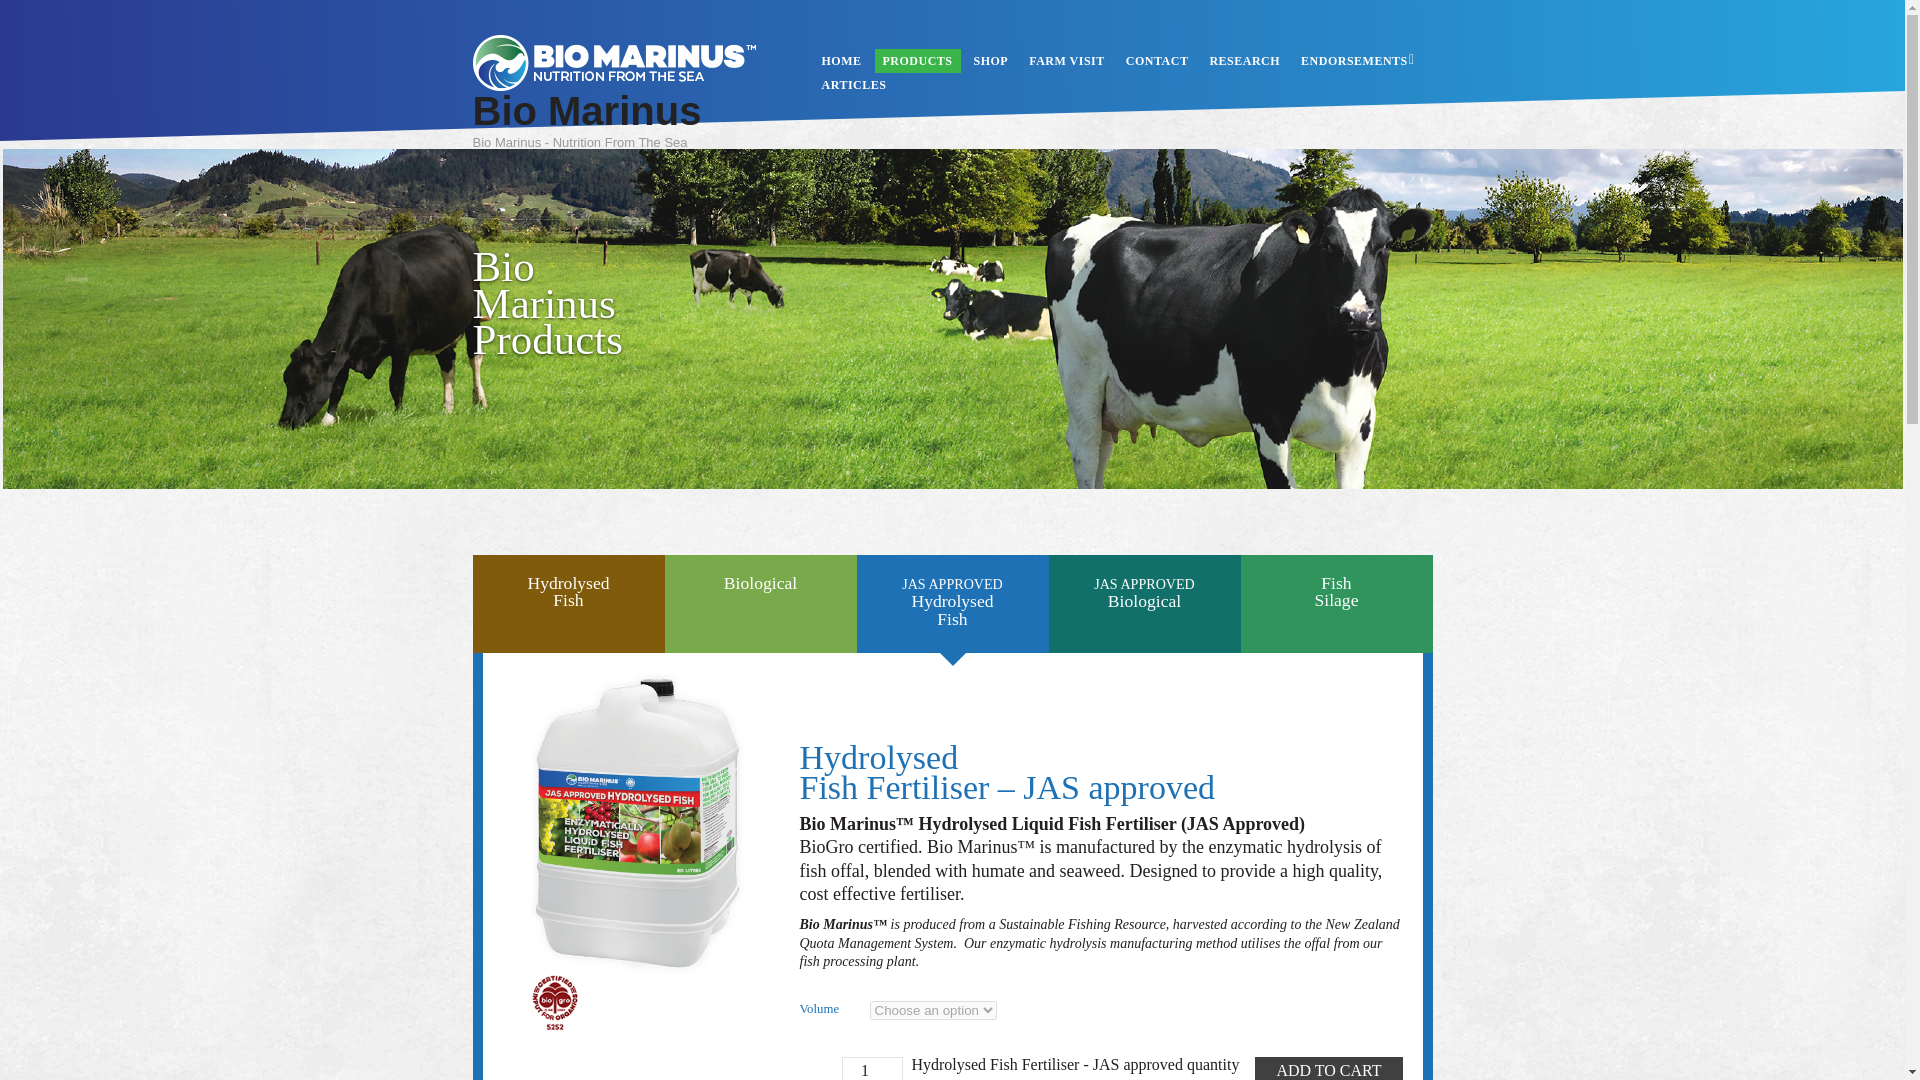 This screenshot has width=1920, height=1080. What do you see at coordinates (1354, 60) in the screenshot?
I see `RESEARCH` at bounding box center [1354, 60].